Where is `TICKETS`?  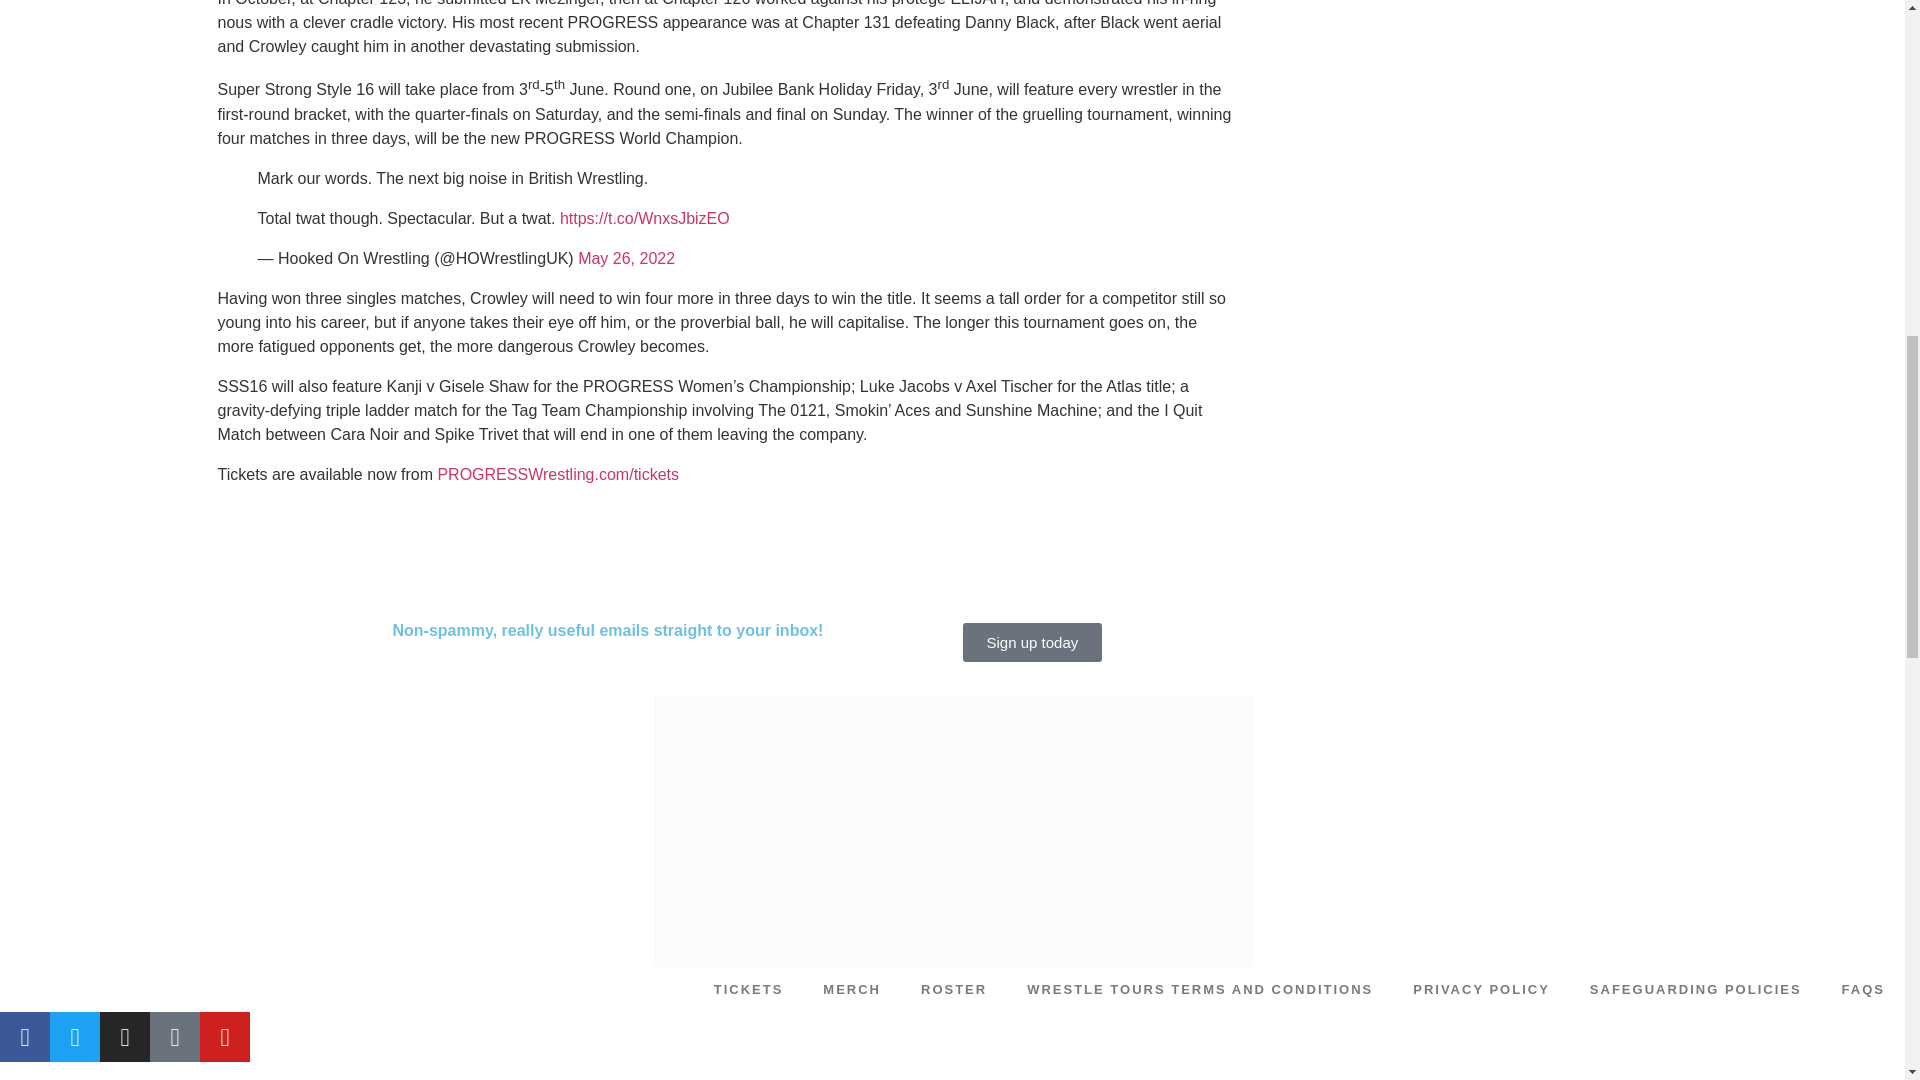
TICKETS is located at coordinates (748, 990).